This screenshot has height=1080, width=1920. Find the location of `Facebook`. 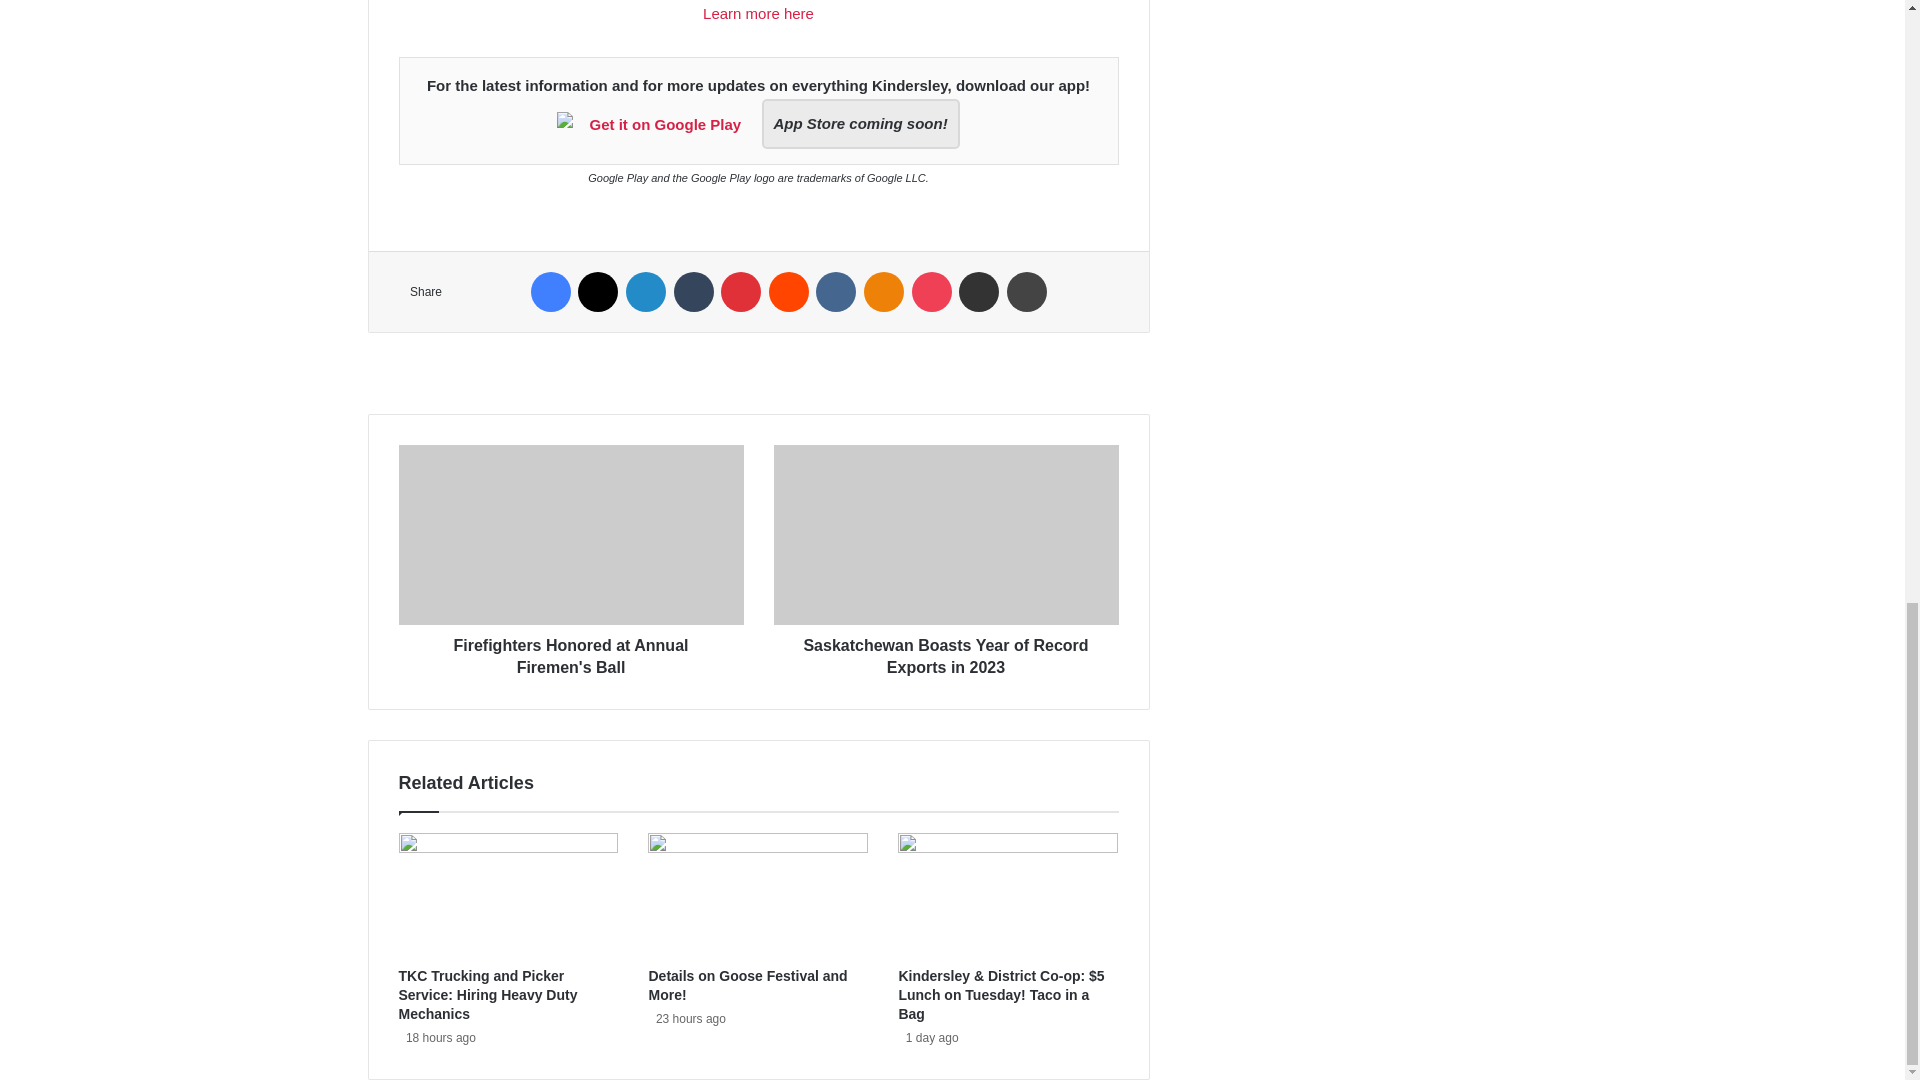

Facebook is located at coordinates (550, 292).